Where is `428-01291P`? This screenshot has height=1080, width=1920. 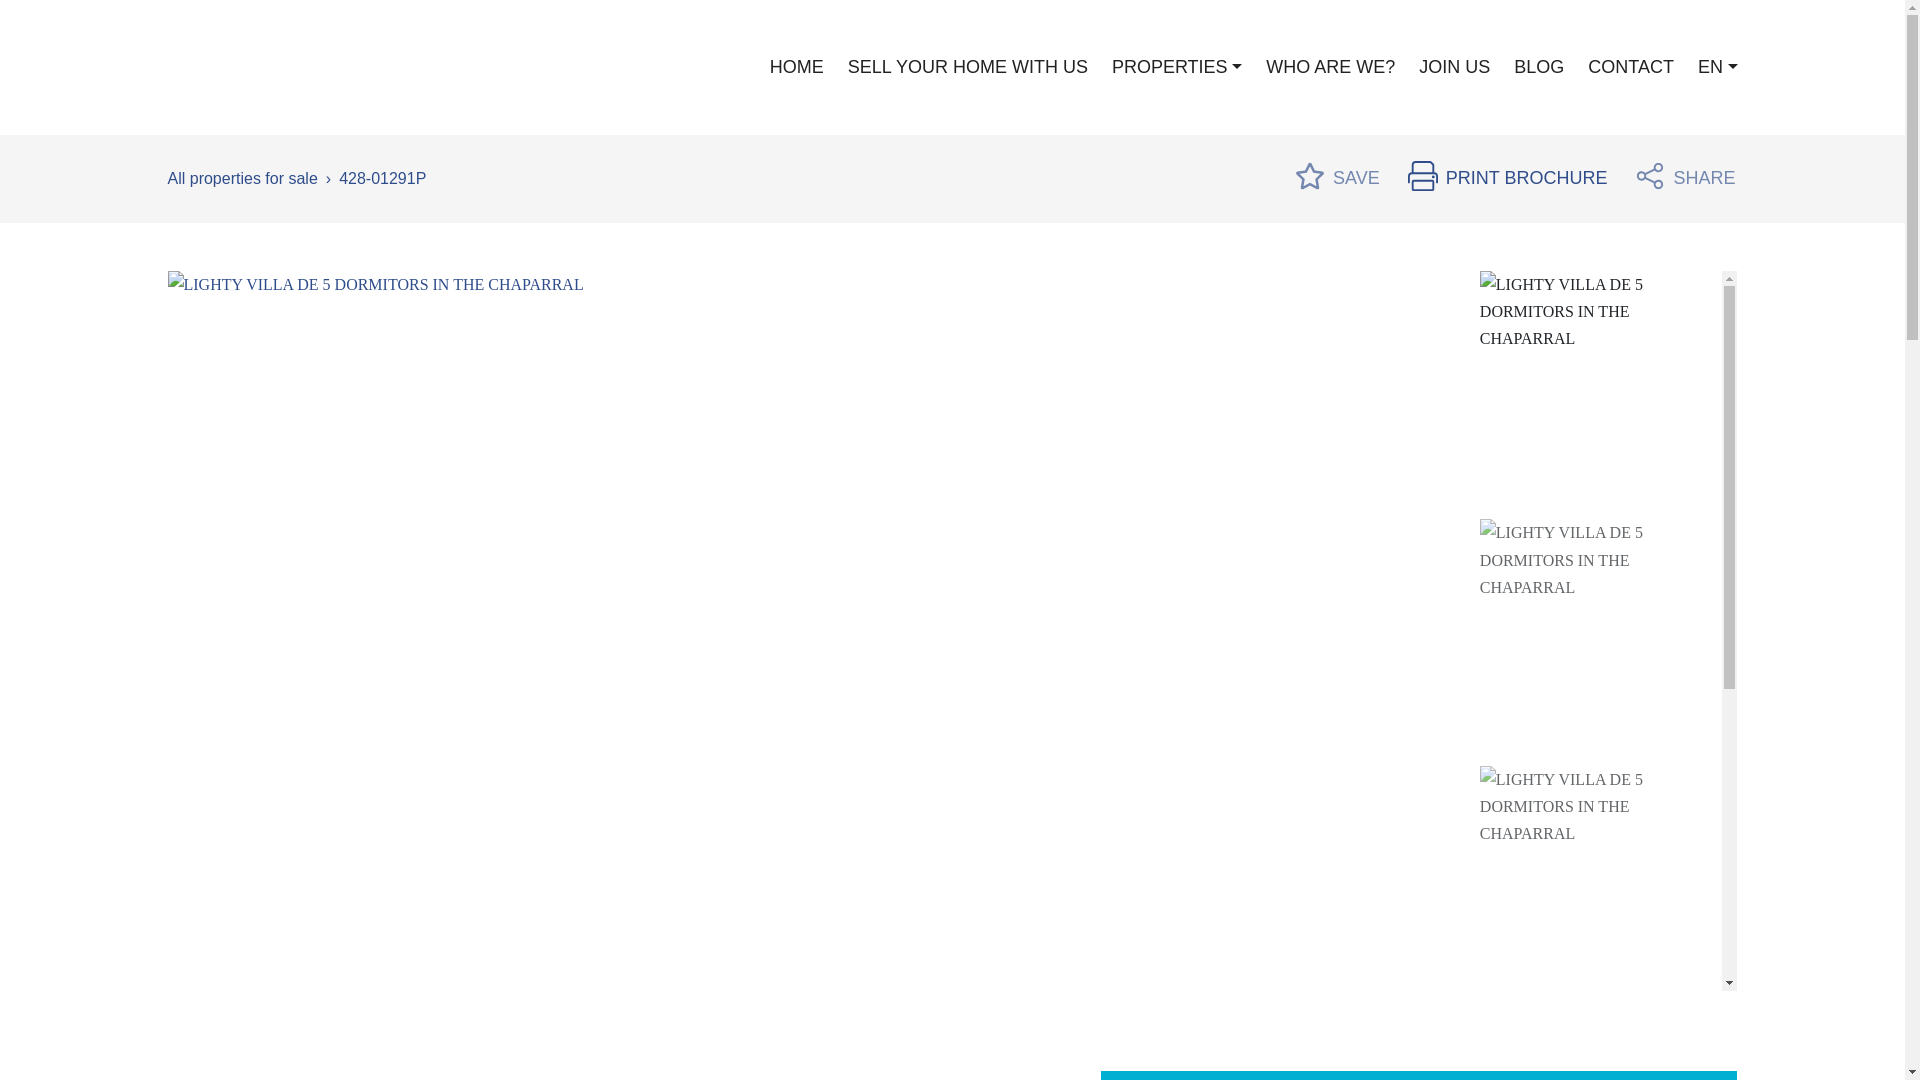 428-01291P is located at coordinates (382, 178).